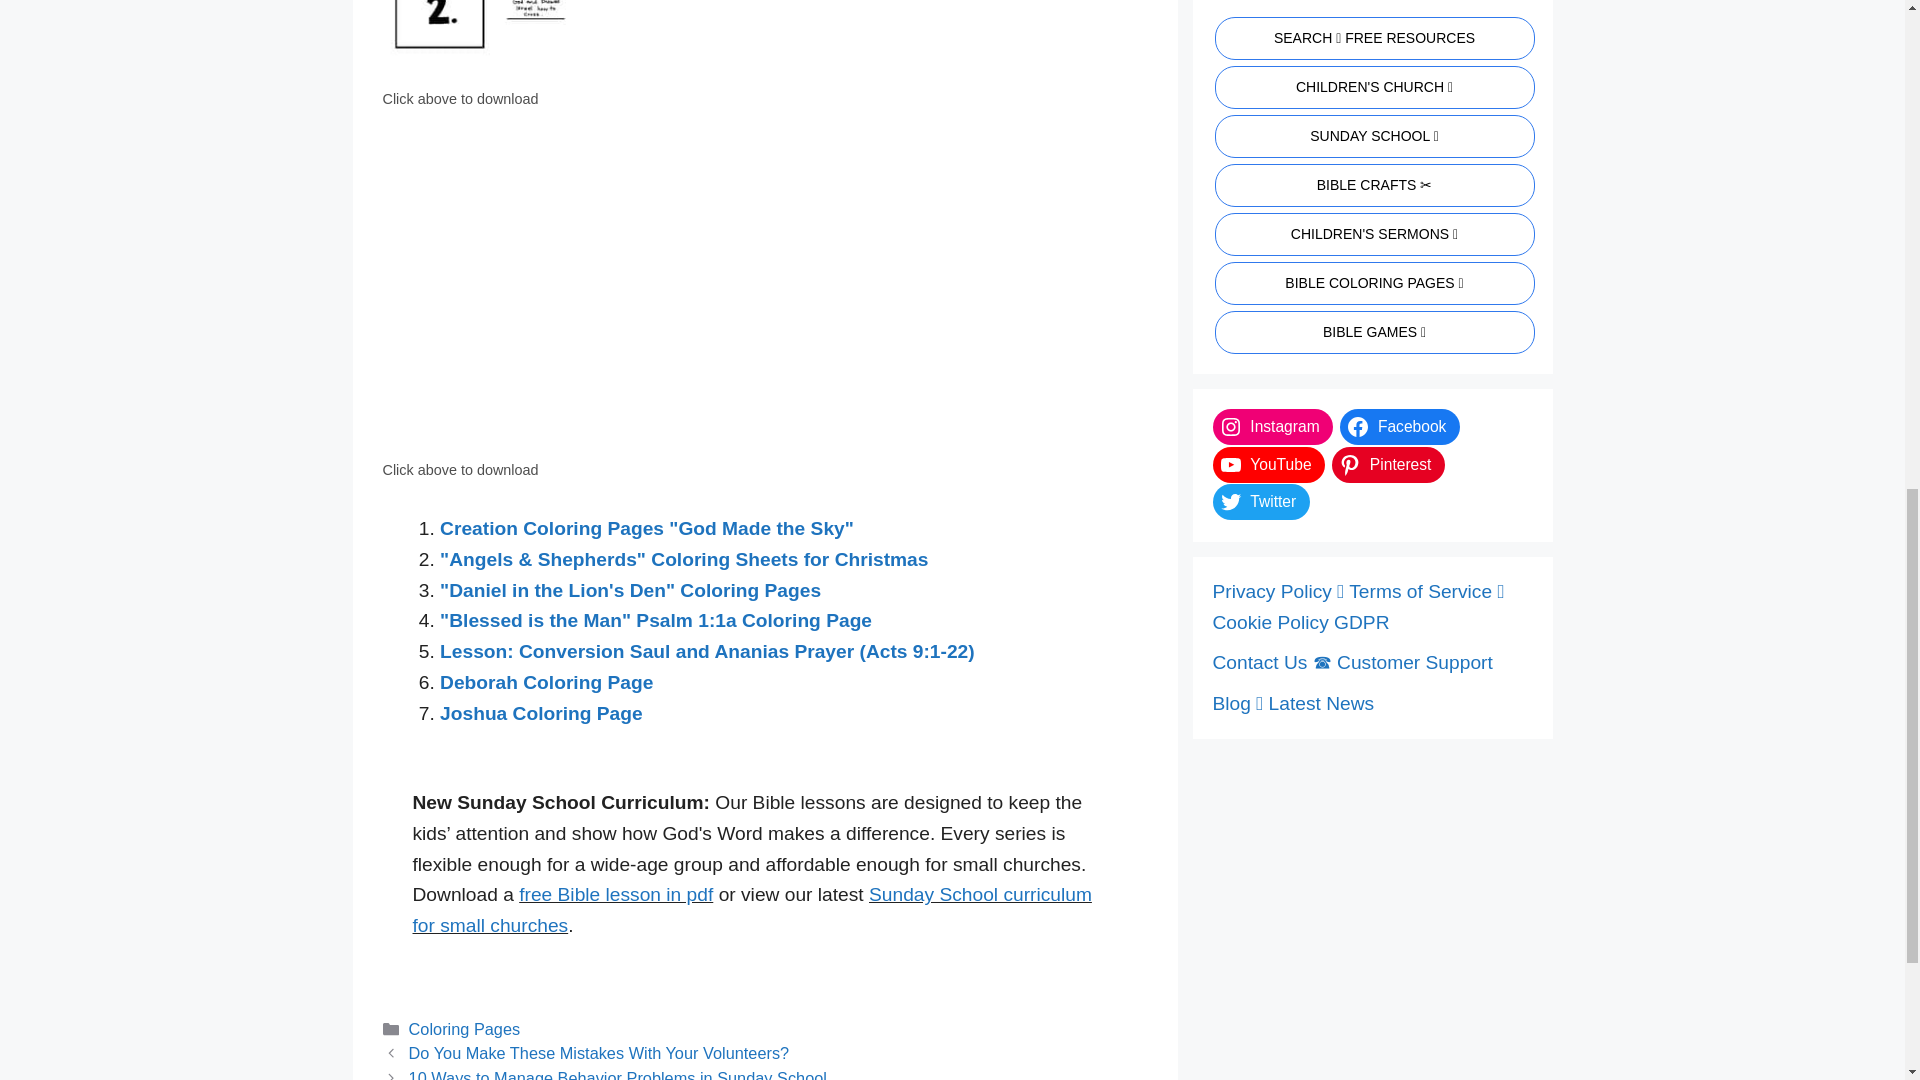 The height and width of the screenshot is (1080, 1920). I want to click on Sunday School curriculum for small churches, so click(751, 910).